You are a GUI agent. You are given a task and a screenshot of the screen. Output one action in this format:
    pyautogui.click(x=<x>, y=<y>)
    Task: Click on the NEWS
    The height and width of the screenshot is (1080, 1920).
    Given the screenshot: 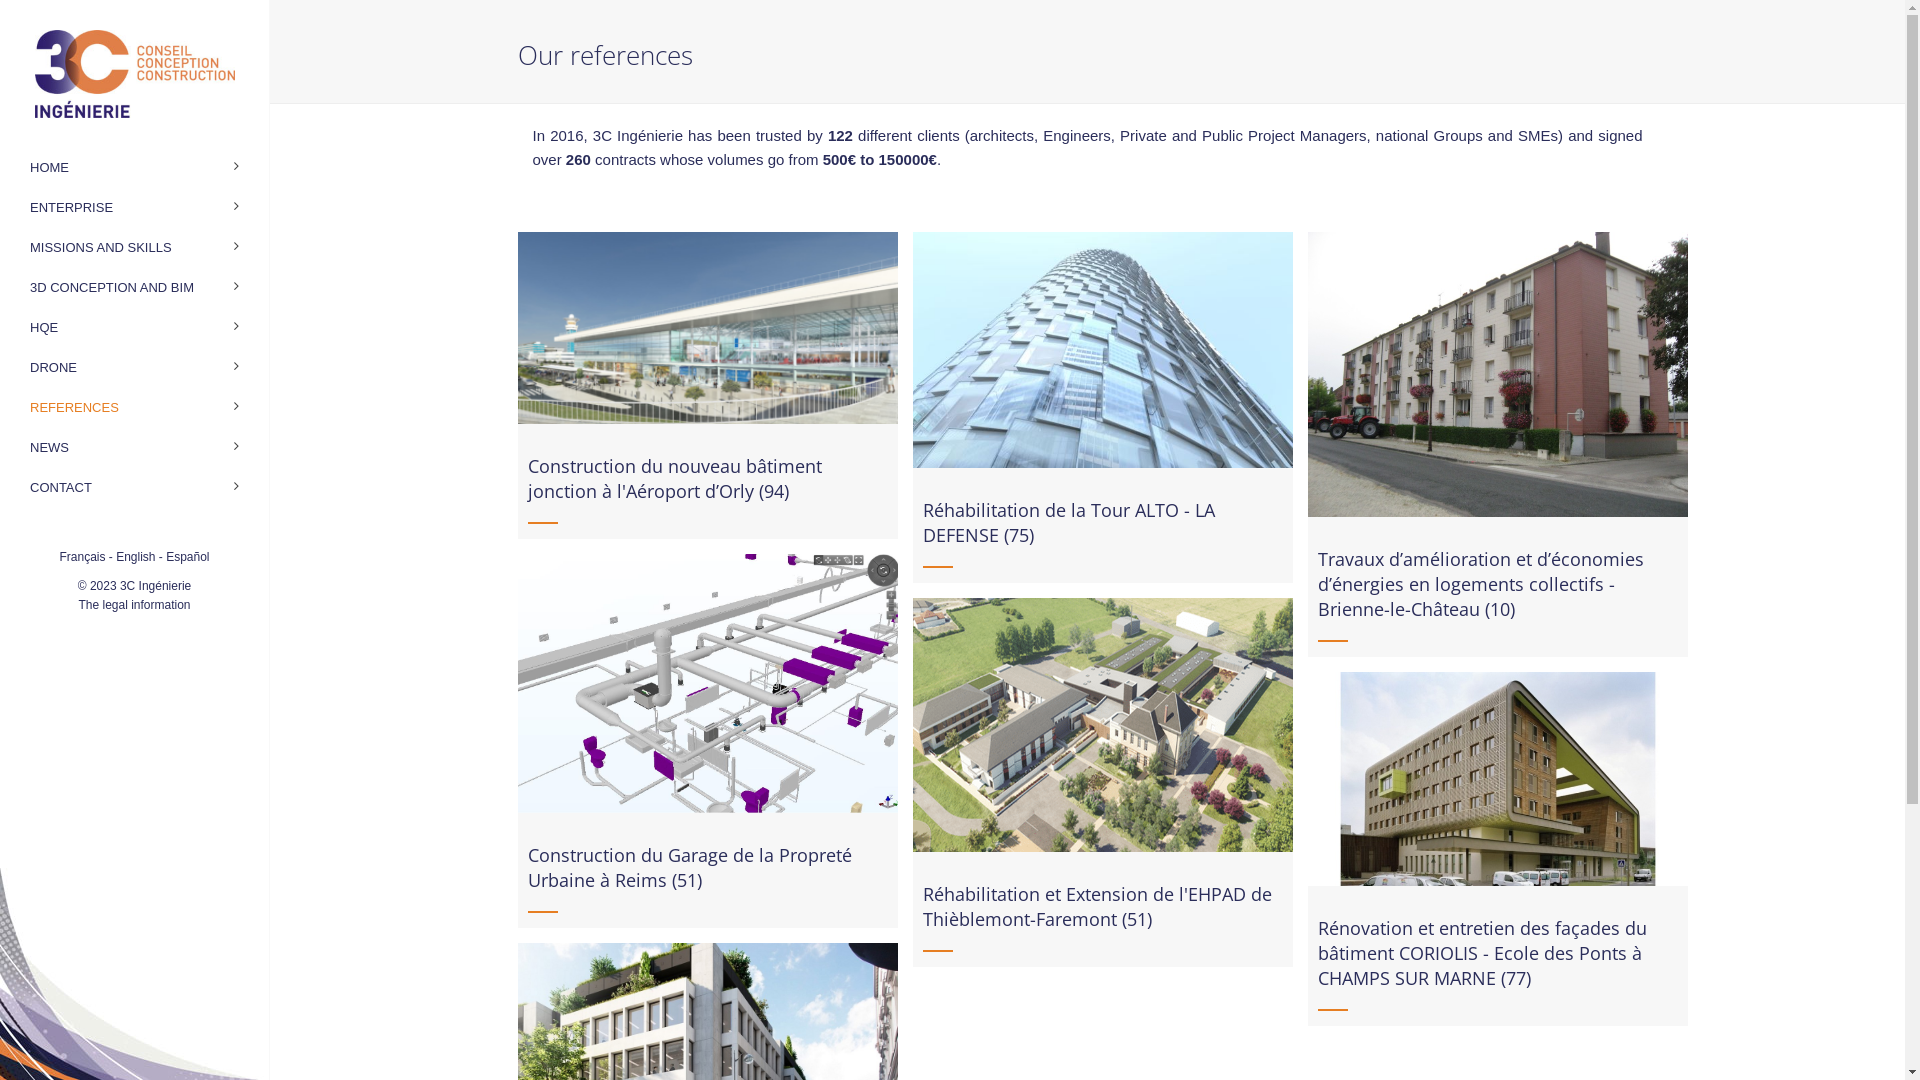 What is the action you would take?
    pyautogui.click(x=134, y=448)
    